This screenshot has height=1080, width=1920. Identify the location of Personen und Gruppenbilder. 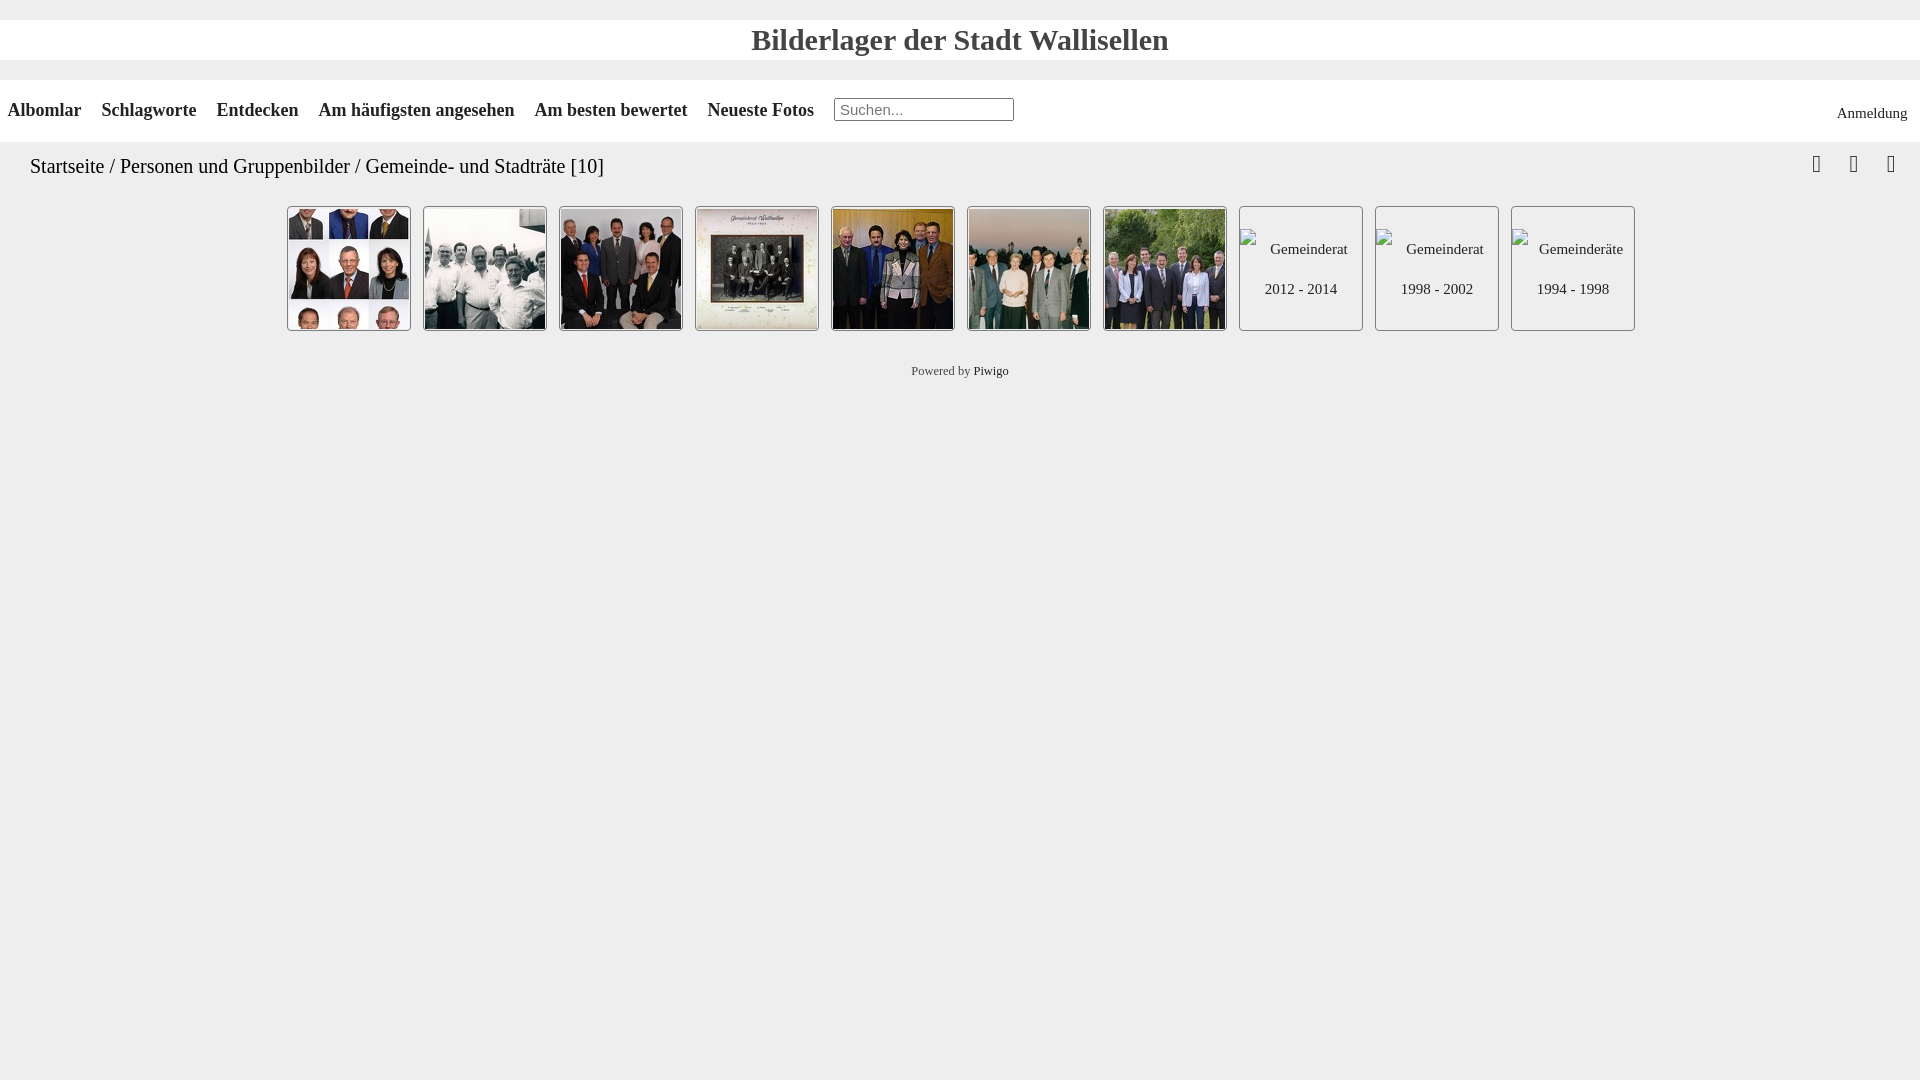
(235, 166).